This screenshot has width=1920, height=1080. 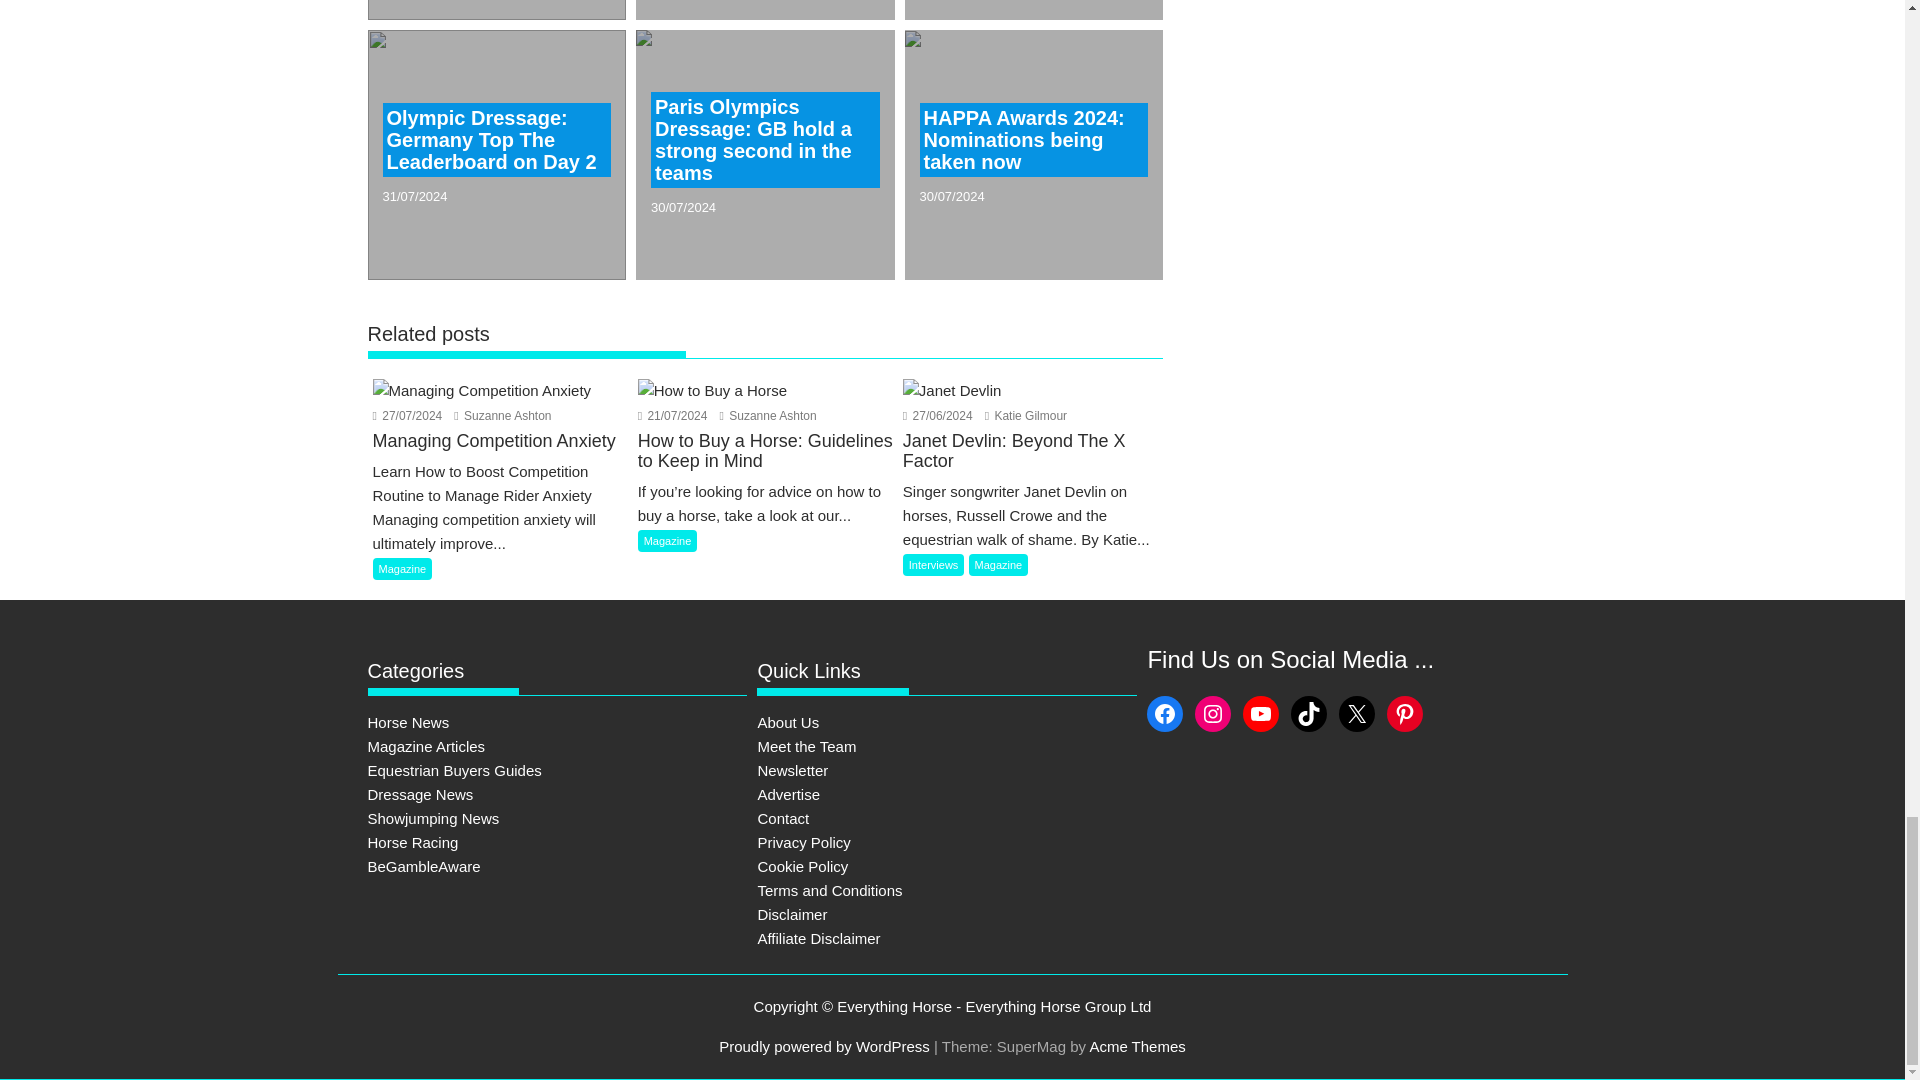 I want to click on Suzanne Ashton, so click(x=502, y=416).